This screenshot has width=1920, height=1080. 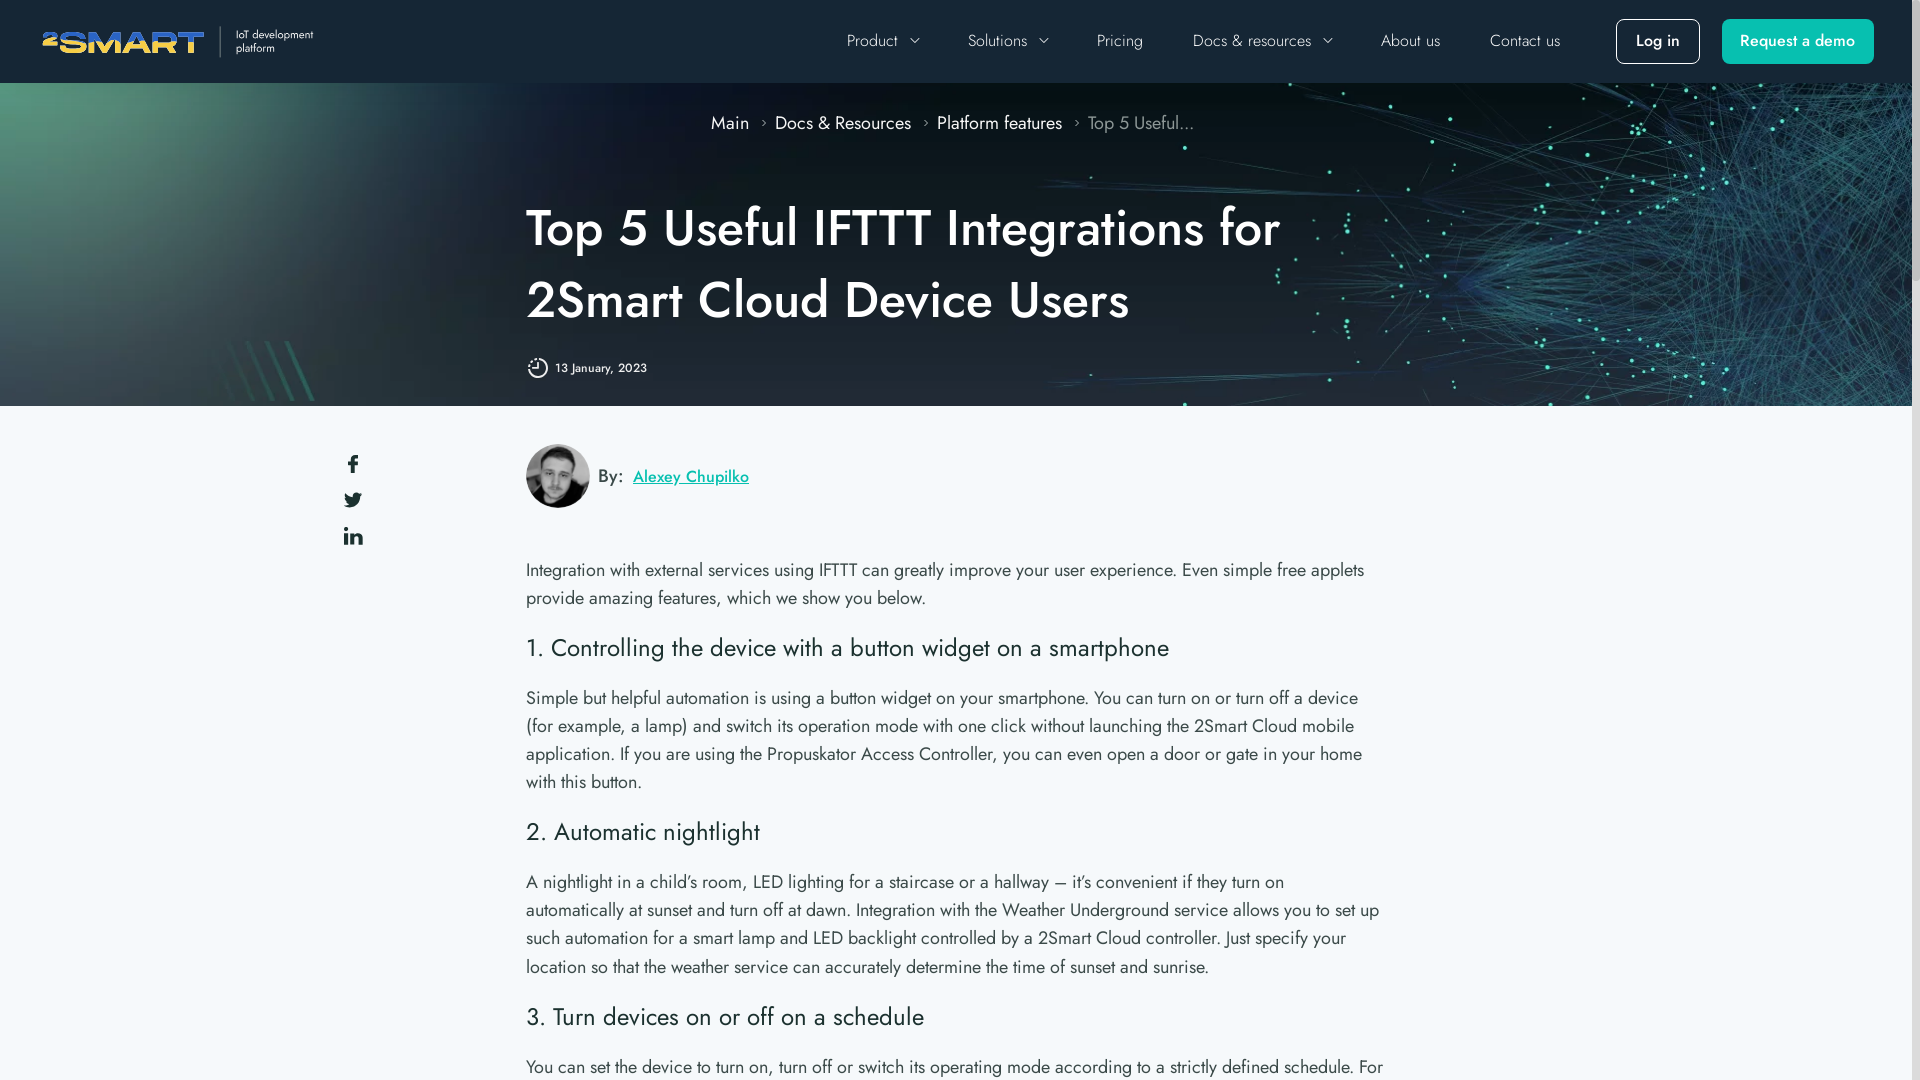 I want to click on Pricing, so click(x=1120, y=42).